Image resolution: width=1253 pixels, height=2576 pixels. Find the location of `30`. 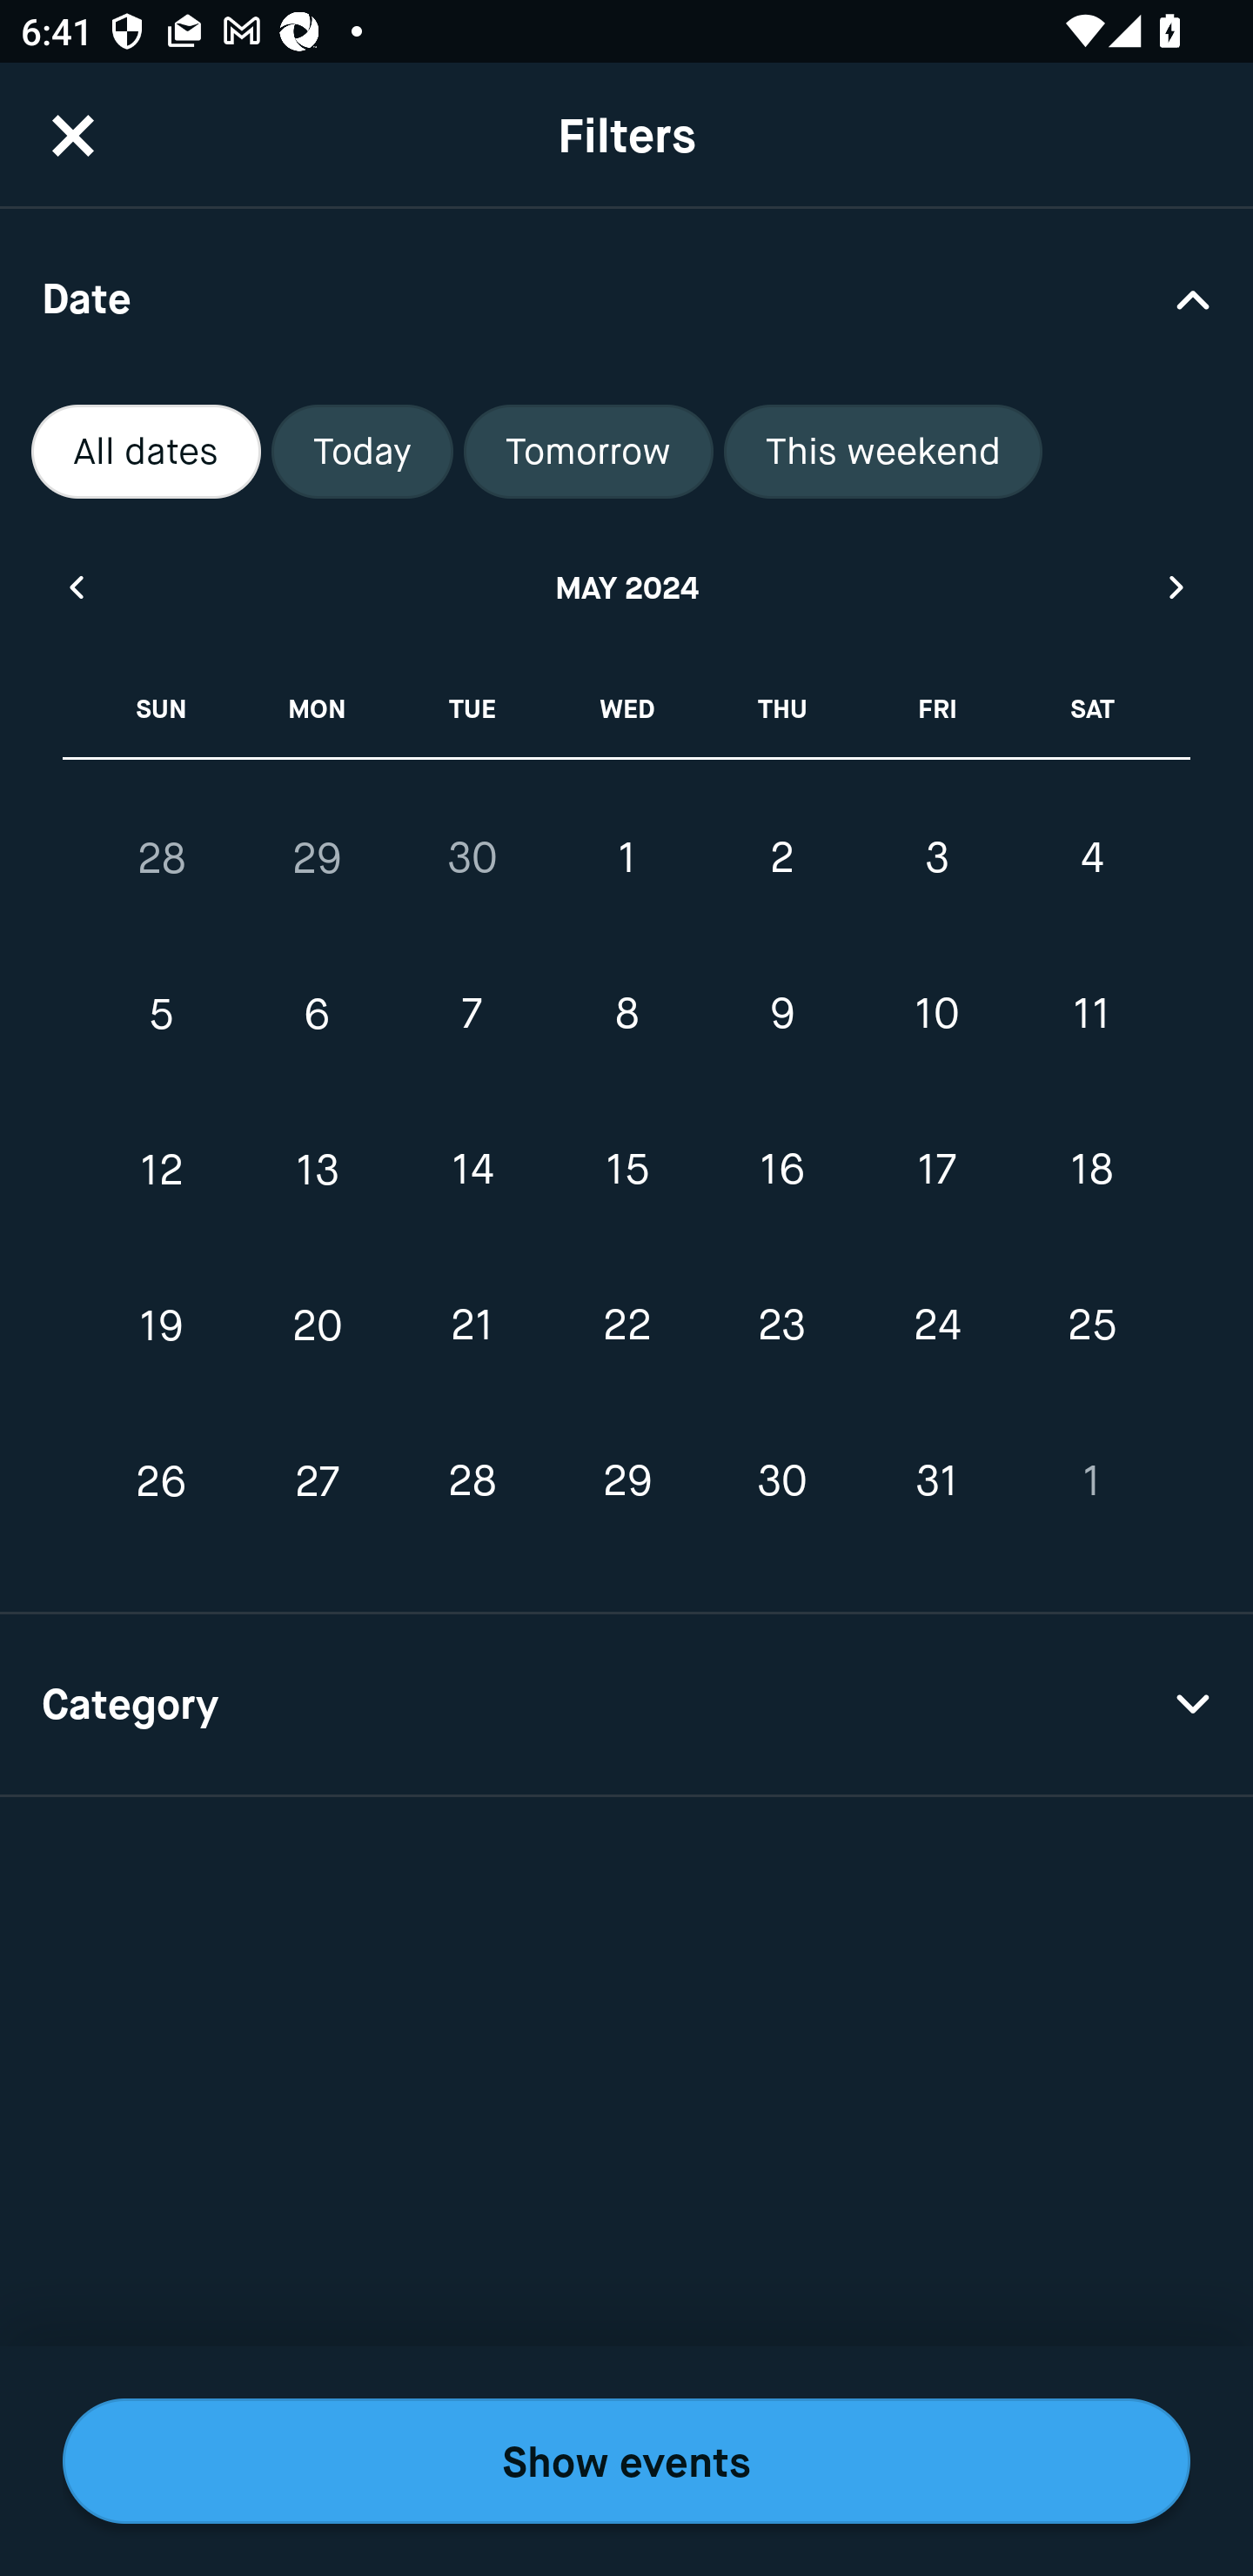

30 is located at coordinates (781, 1481).